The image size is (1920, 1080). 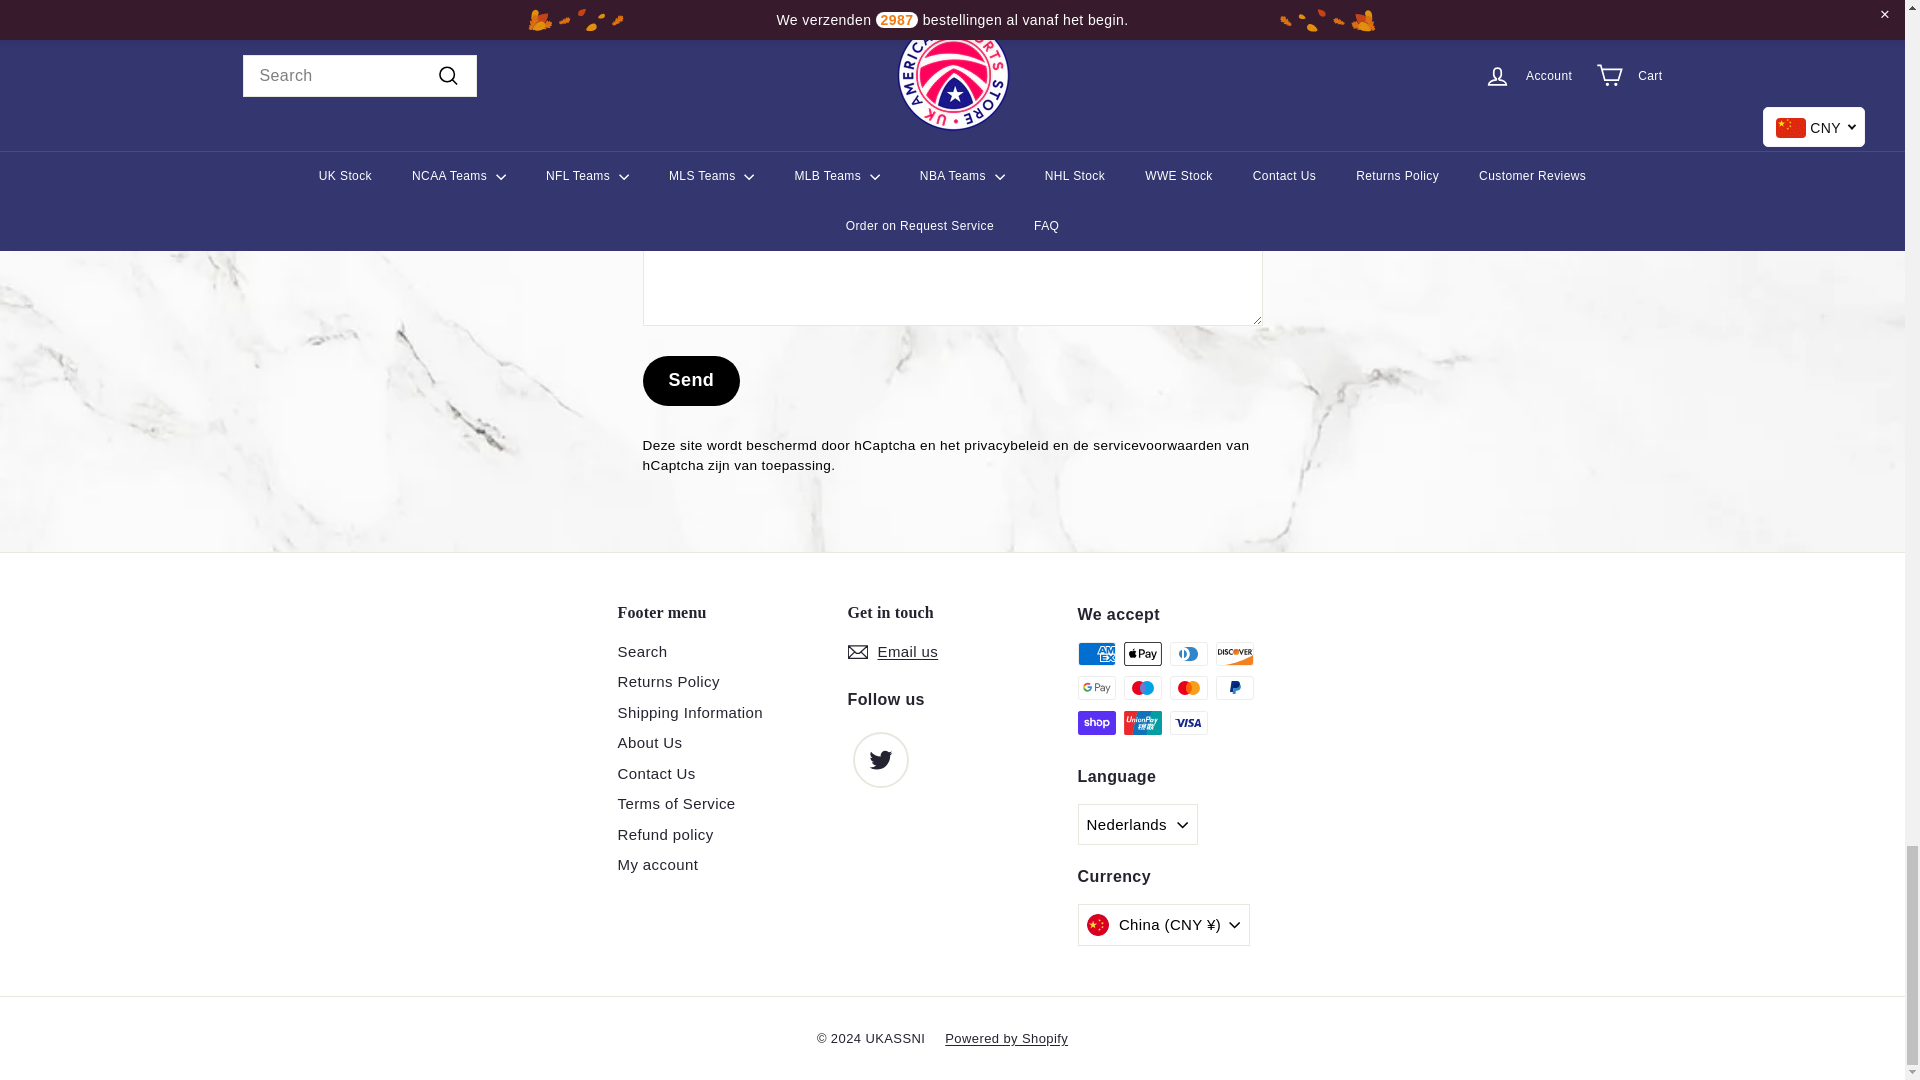 What do you see at coordinates (880, 760) in the screenshot?
I see `UKASSNI on Twitter` at bounding box center [880, 760].